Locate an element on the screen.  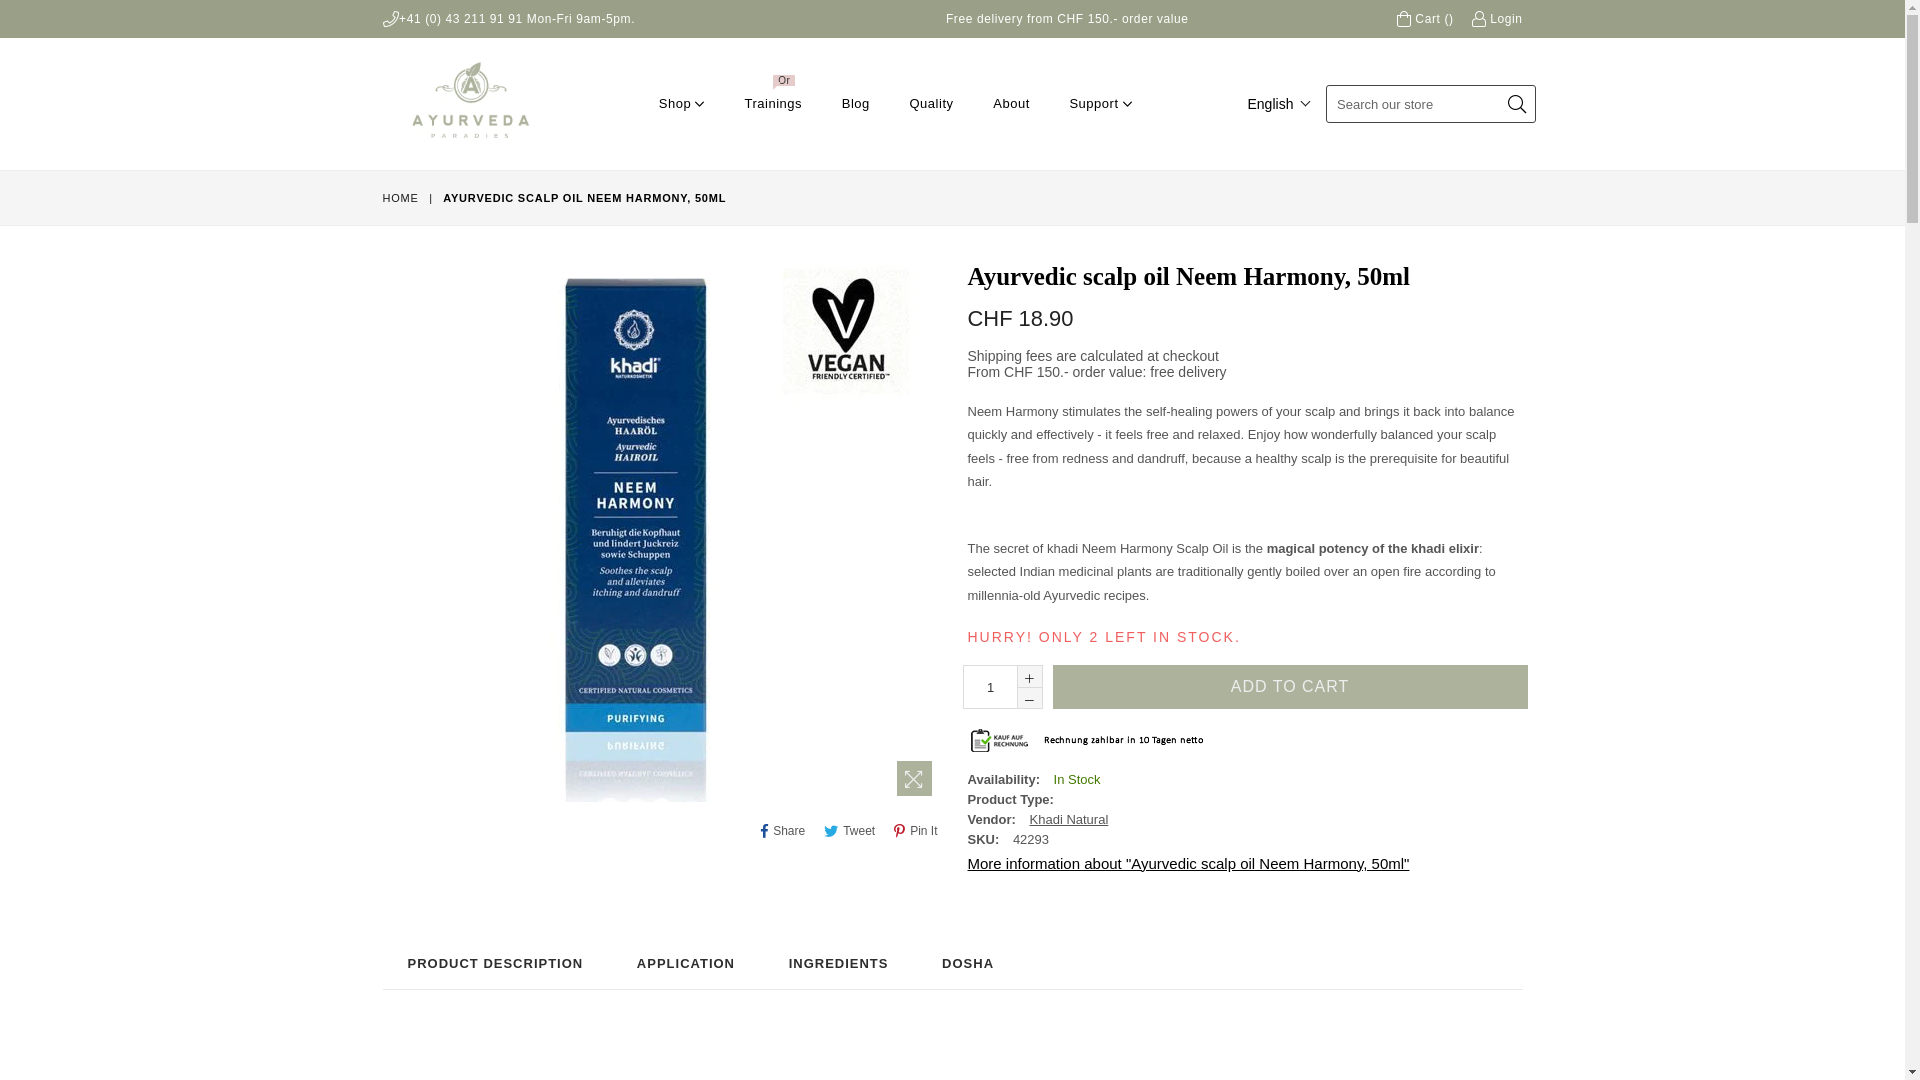
APPLICATION is located at coordinates (686, 964).